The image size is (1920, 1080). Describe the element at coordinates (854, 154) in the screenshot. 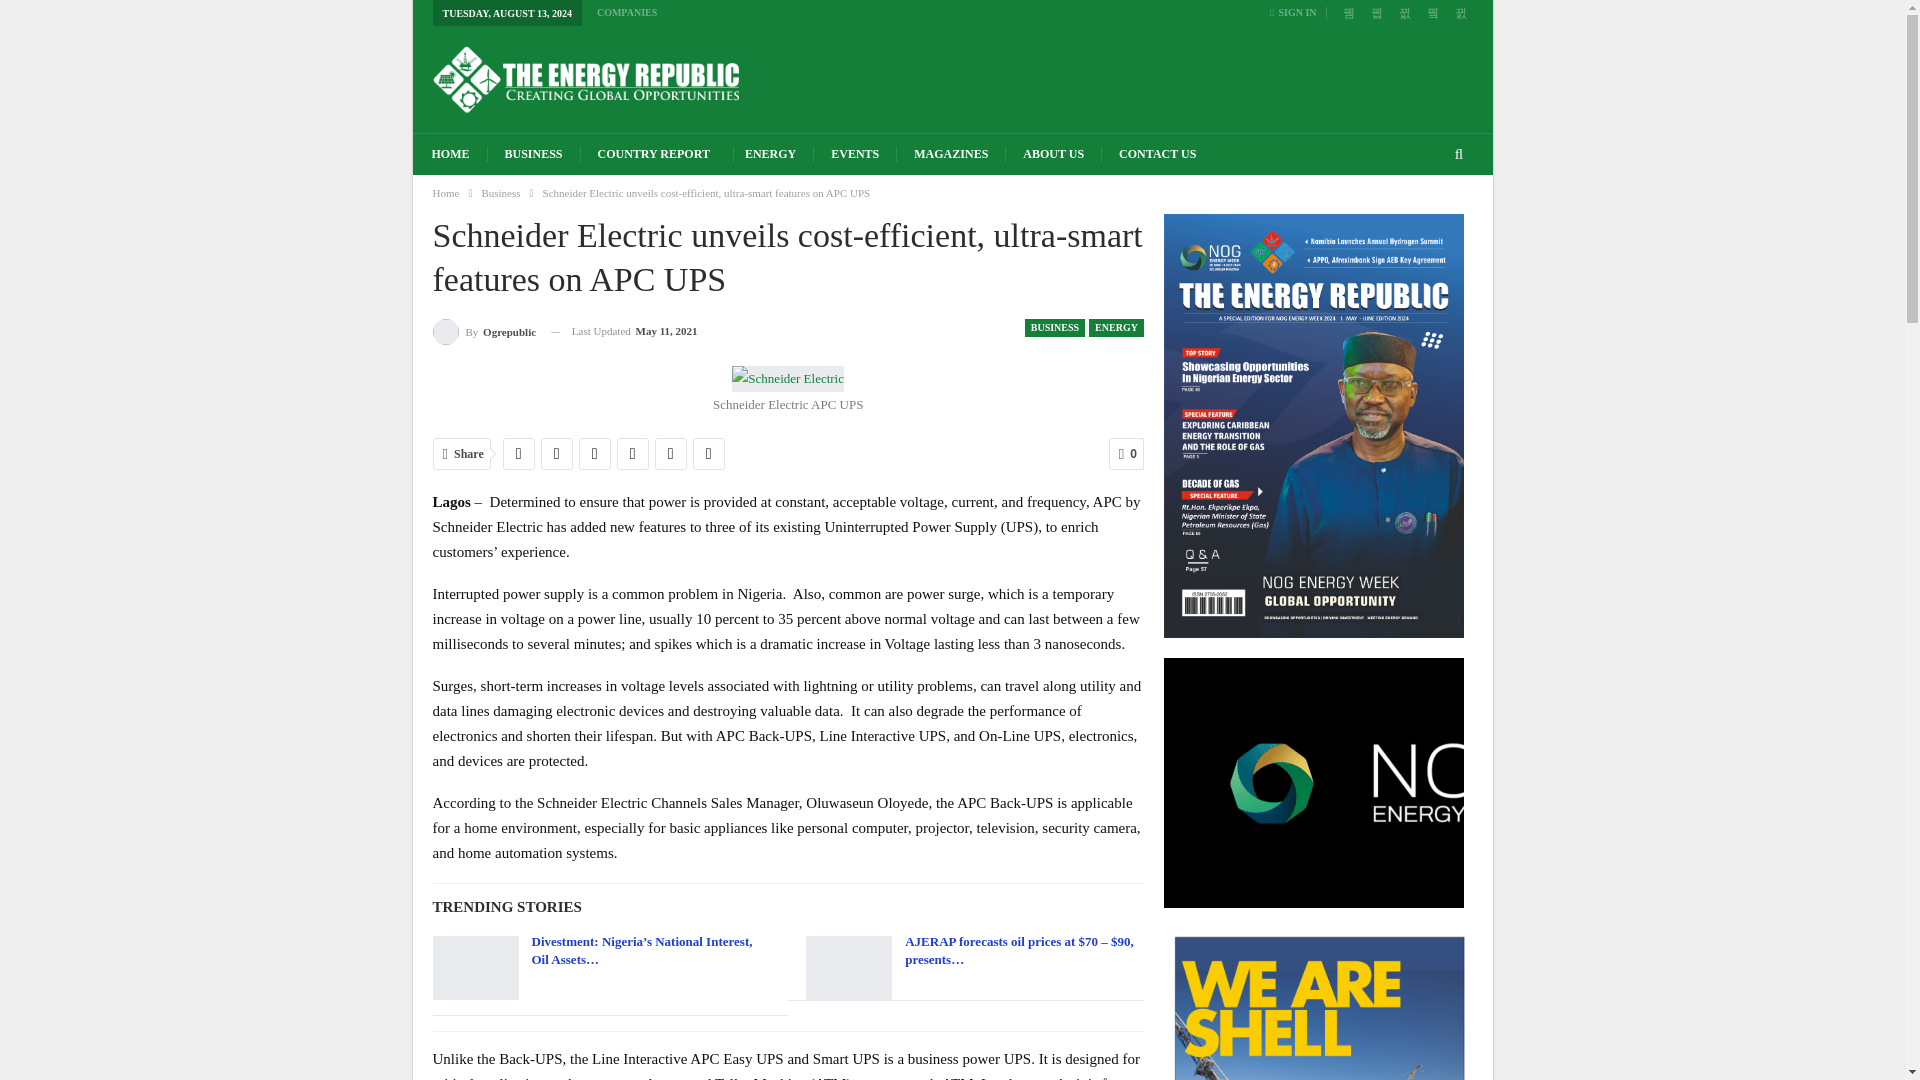

I see `EVENTS` at that location.